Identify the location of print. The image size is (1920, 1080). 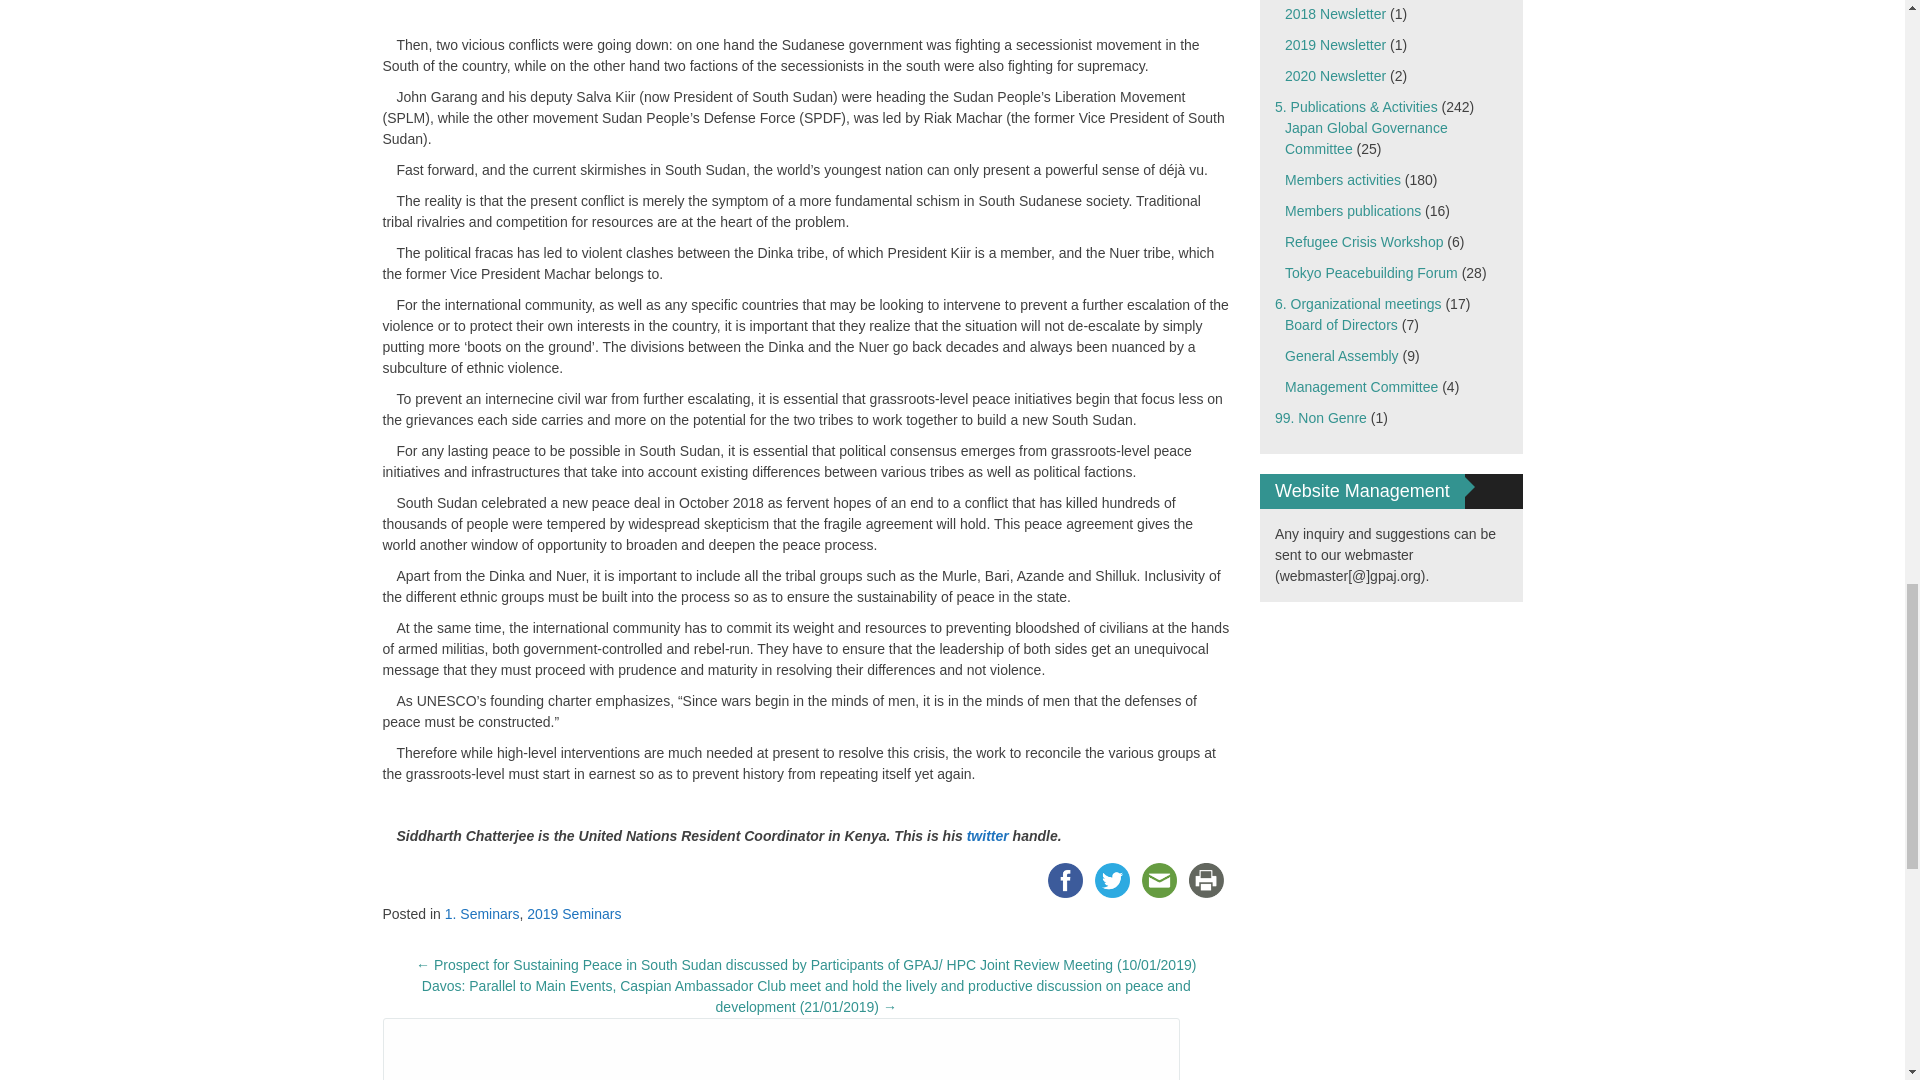
(1206, 880).